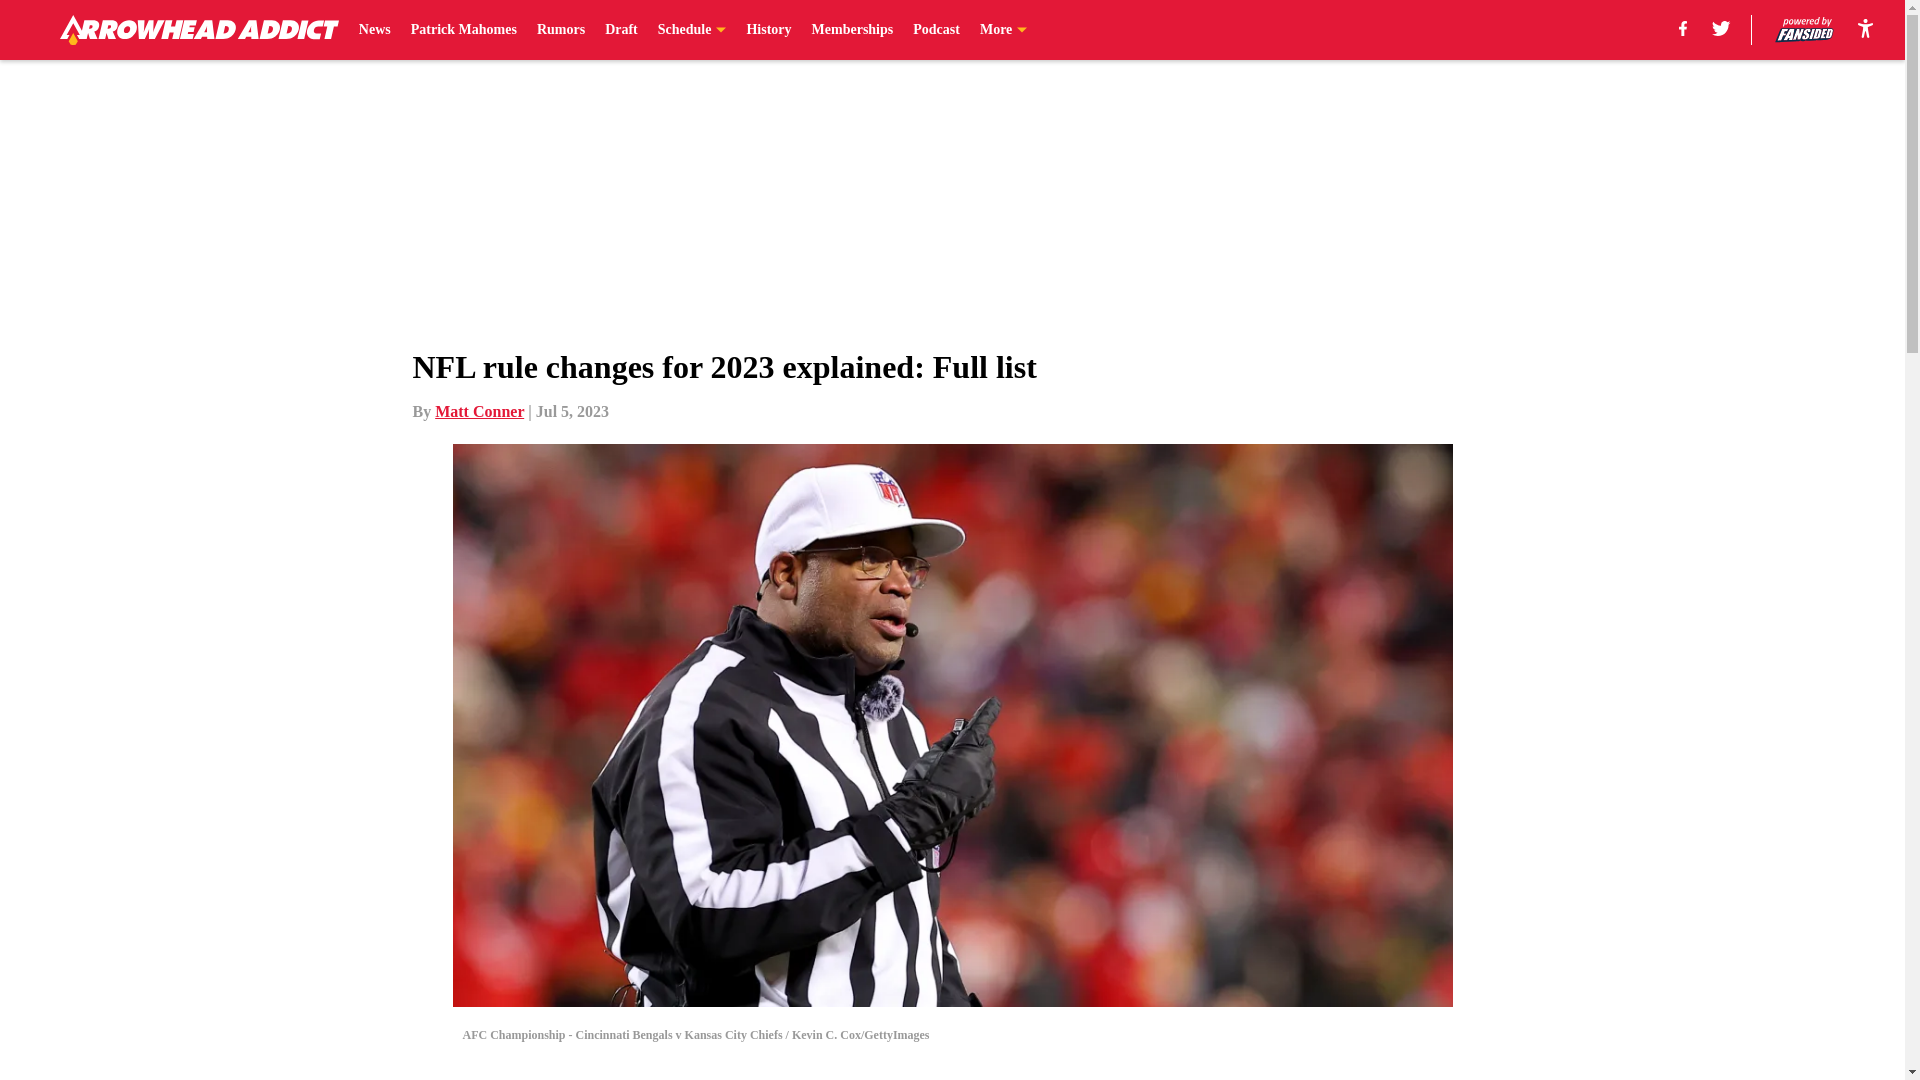 The height and width of the screenshot is (1080, 1920). Describe the element at coordinates (375, 30) in the screenshot. I see `News` at that location.